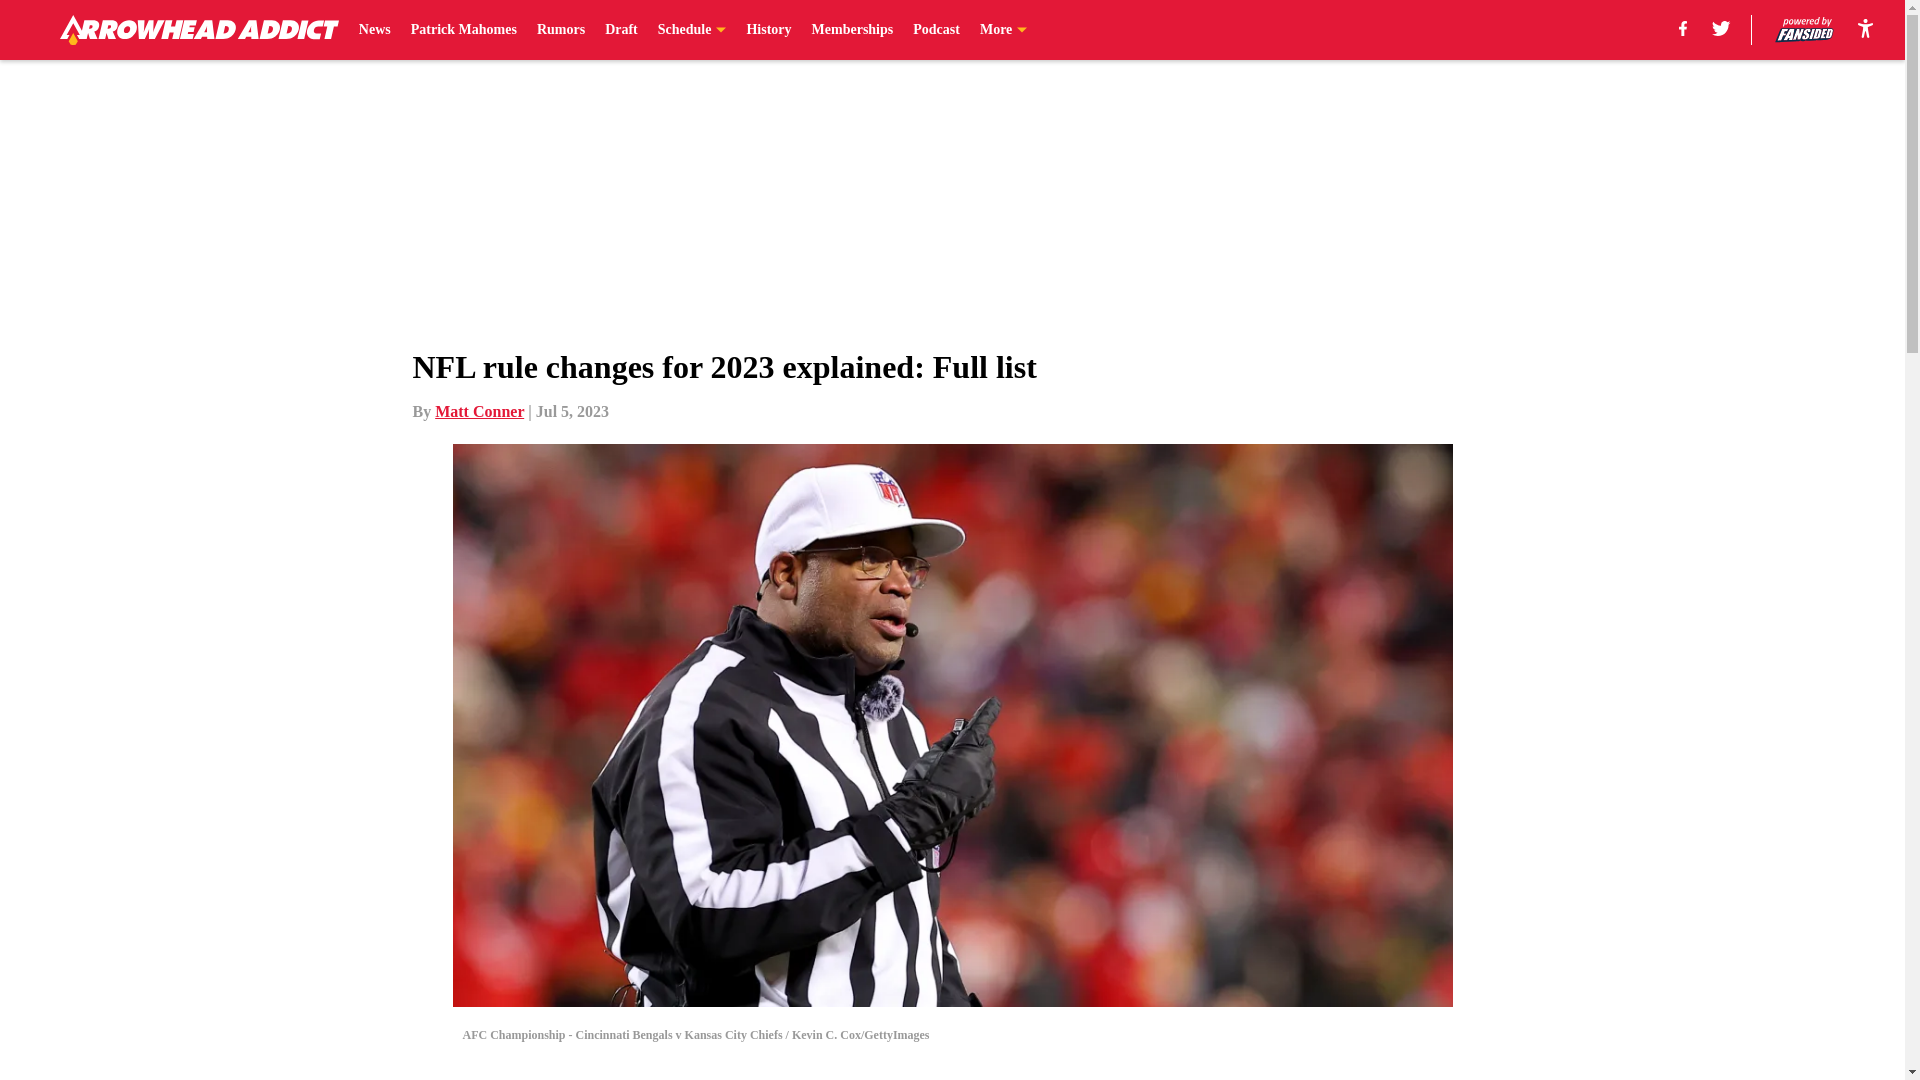 The height and width of the screenshot is (1080, 1920). Describe the element at coordinates (375, 30) in the screenshot. I see `News` at that location.